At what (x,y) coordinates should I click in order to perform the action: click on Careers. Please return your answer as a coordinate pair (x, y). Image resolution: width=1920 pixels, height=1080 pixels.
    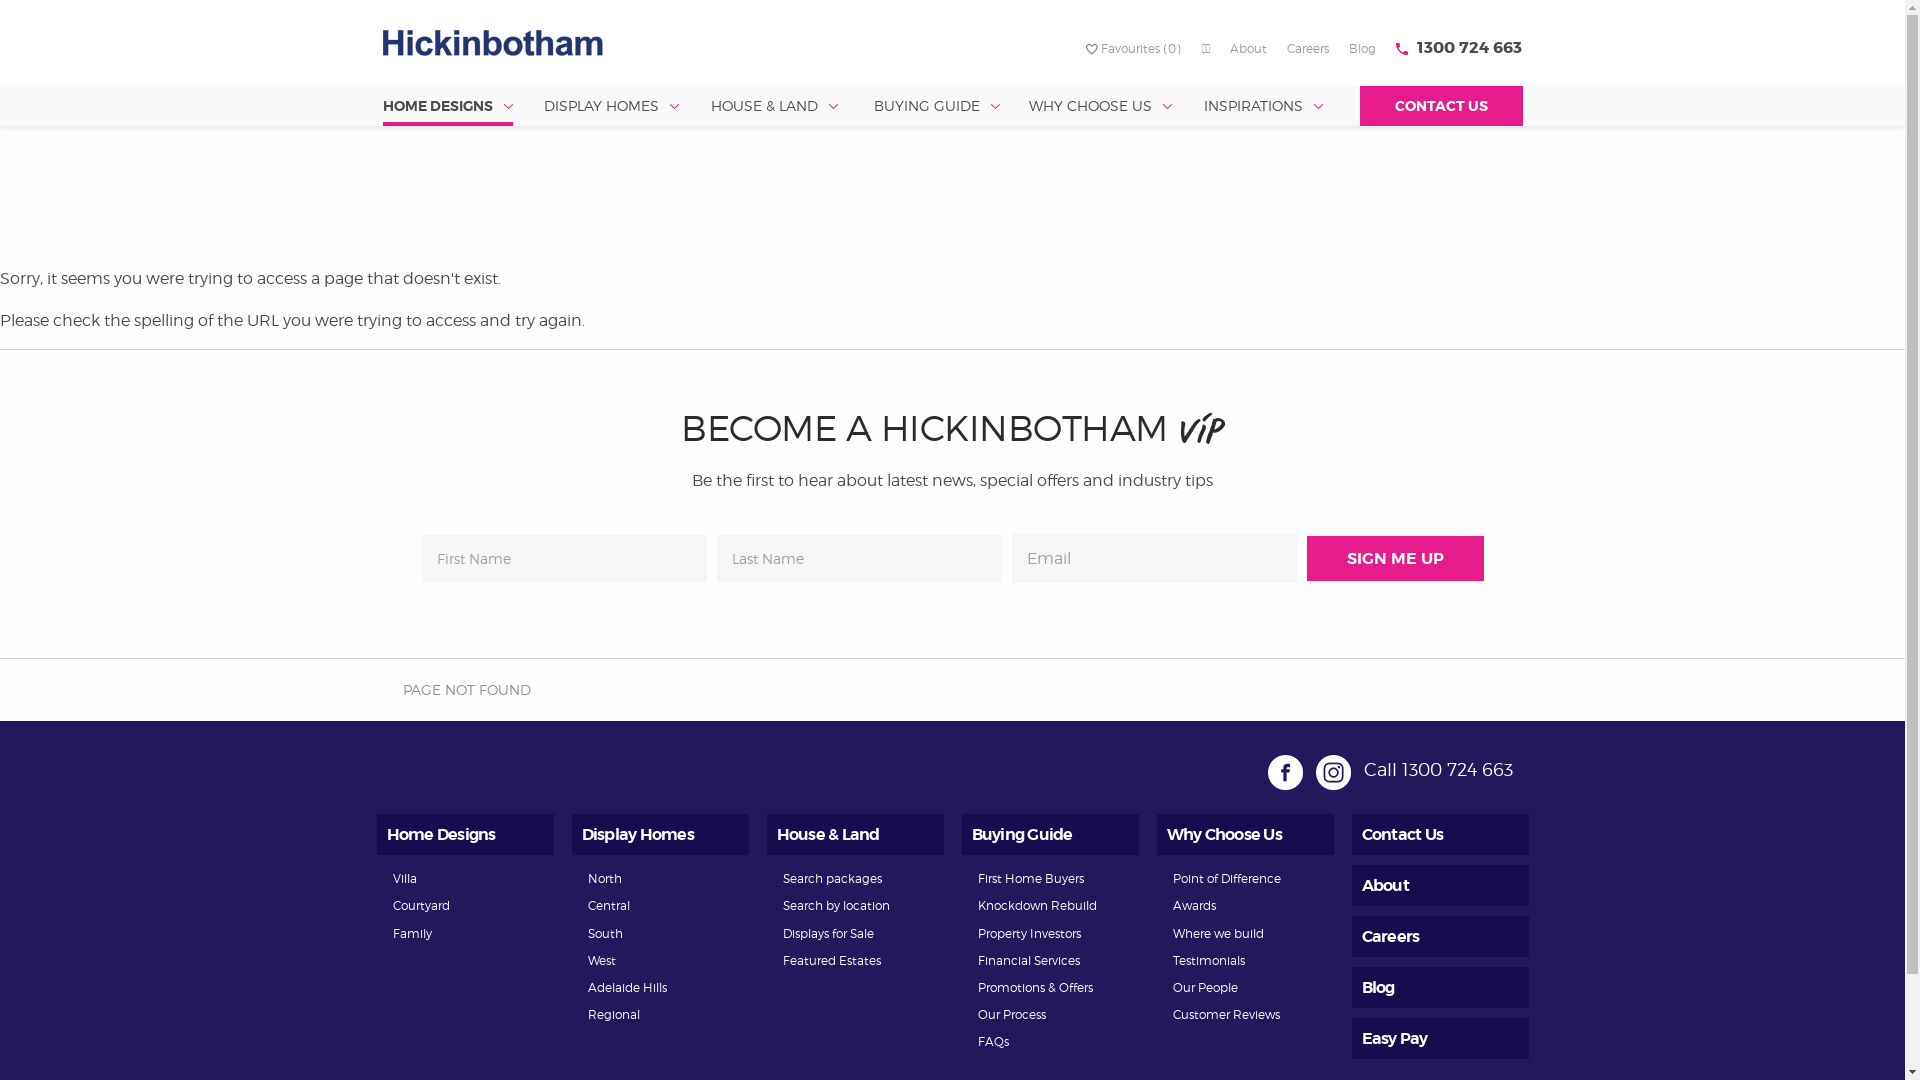
    Looking at the image, I should click on (1308, 48).